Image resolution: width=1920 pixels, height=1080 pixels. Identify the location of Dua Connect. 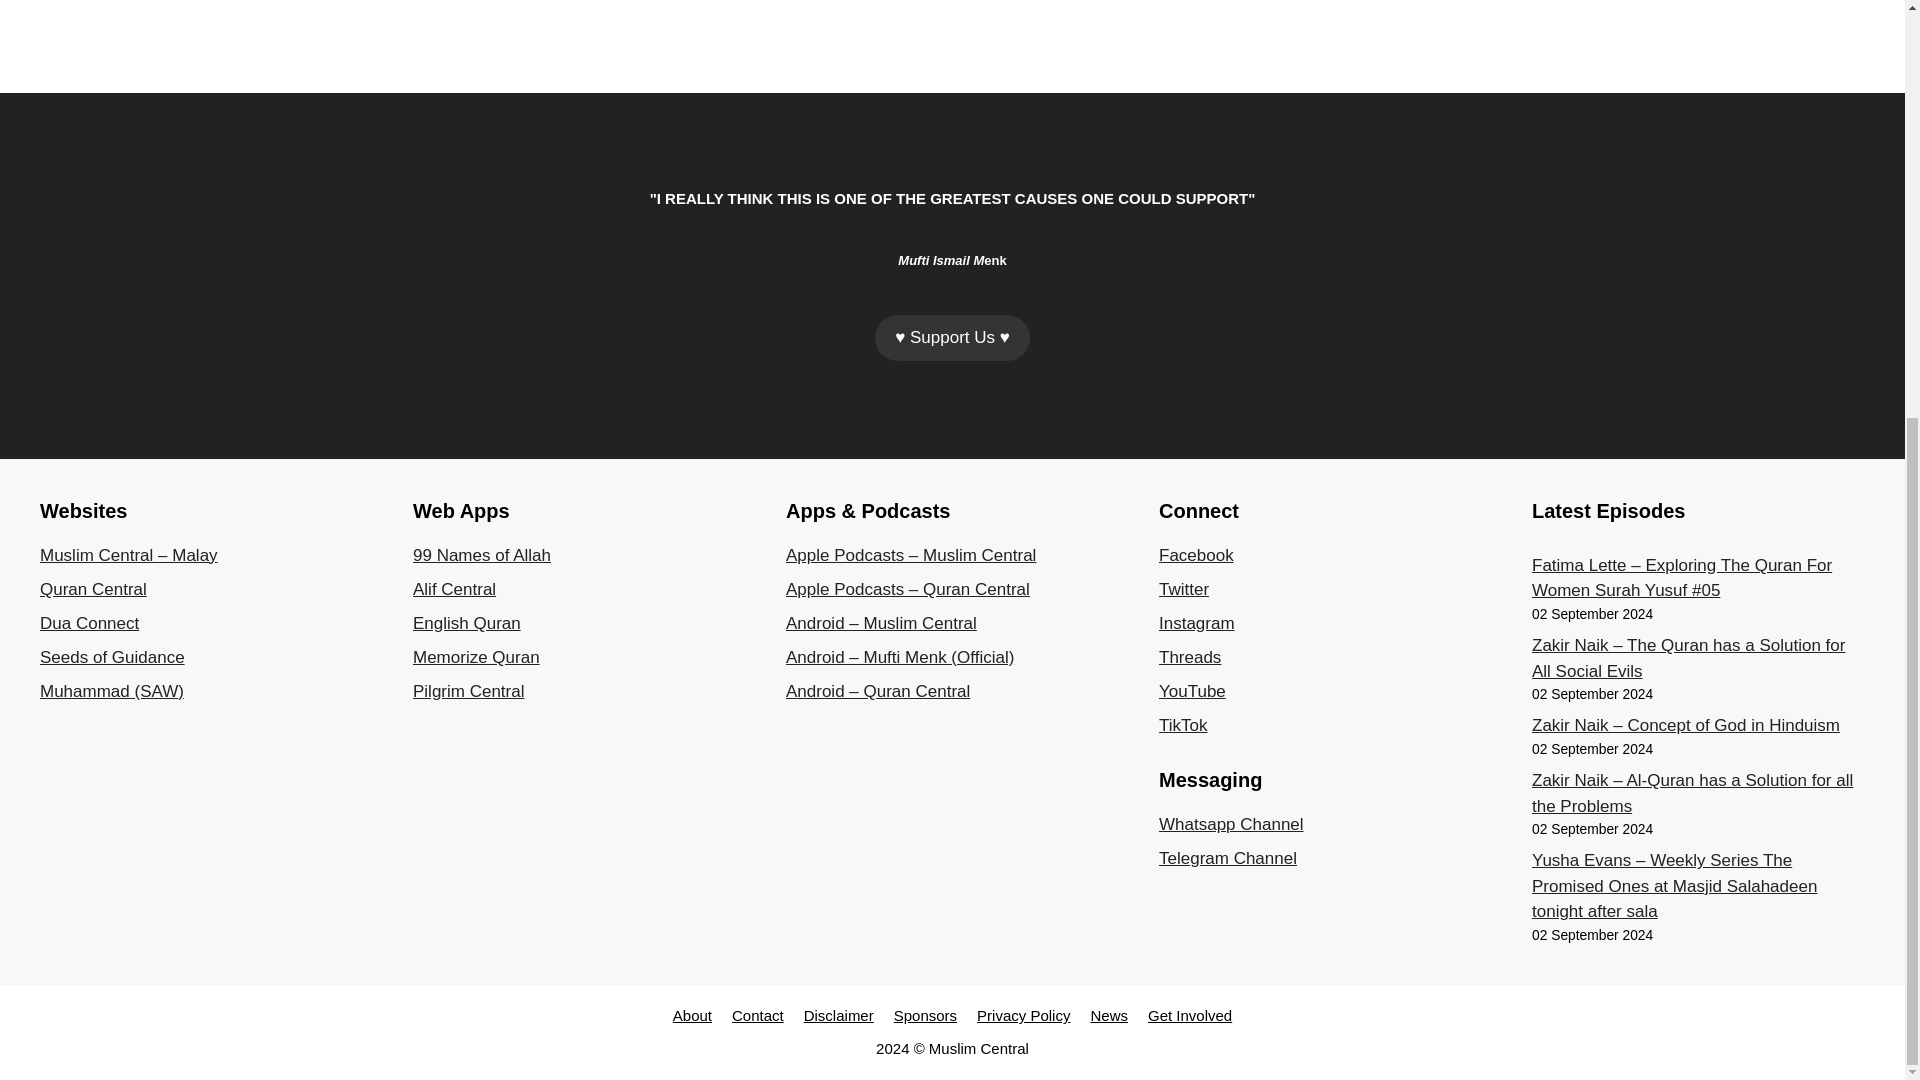
(89, 623).